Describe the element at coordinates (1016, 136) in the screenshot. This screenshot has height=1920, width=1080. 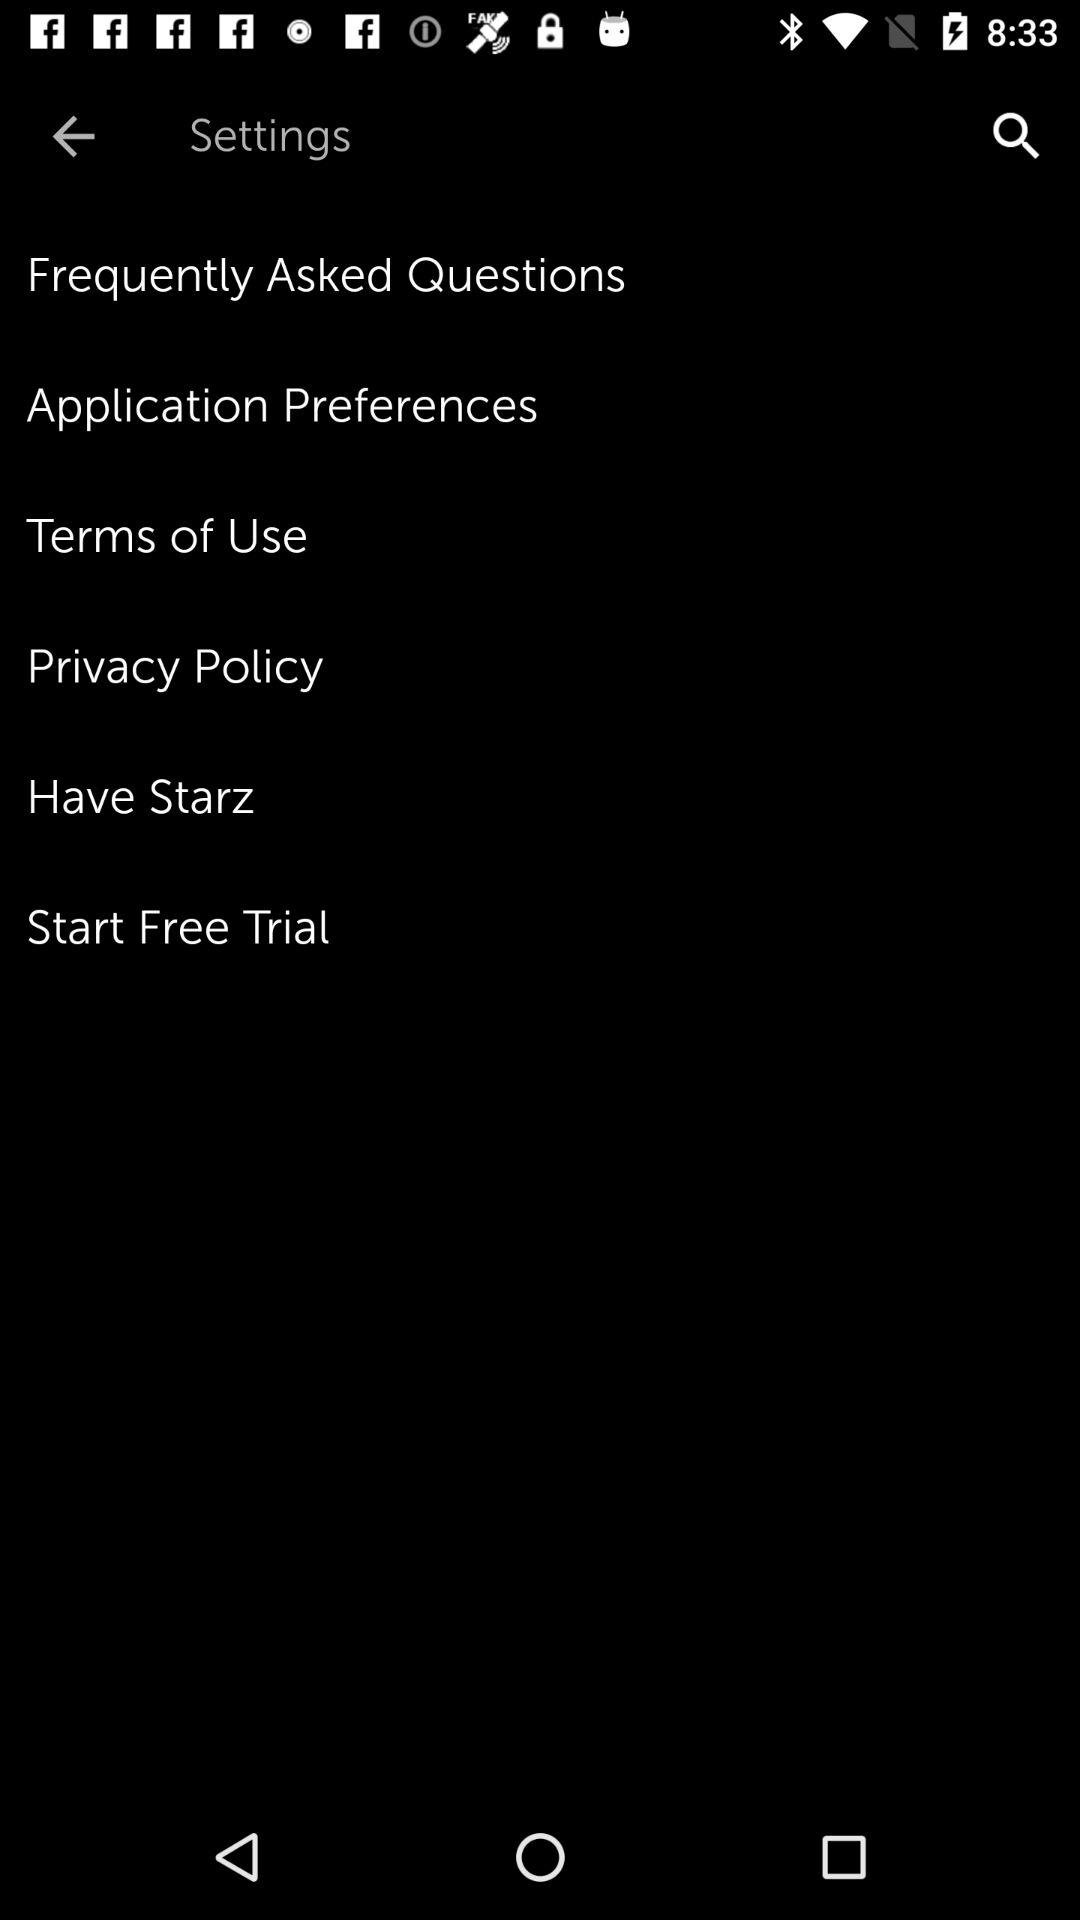
I see `open the item above frequently asked questions item` at that location.